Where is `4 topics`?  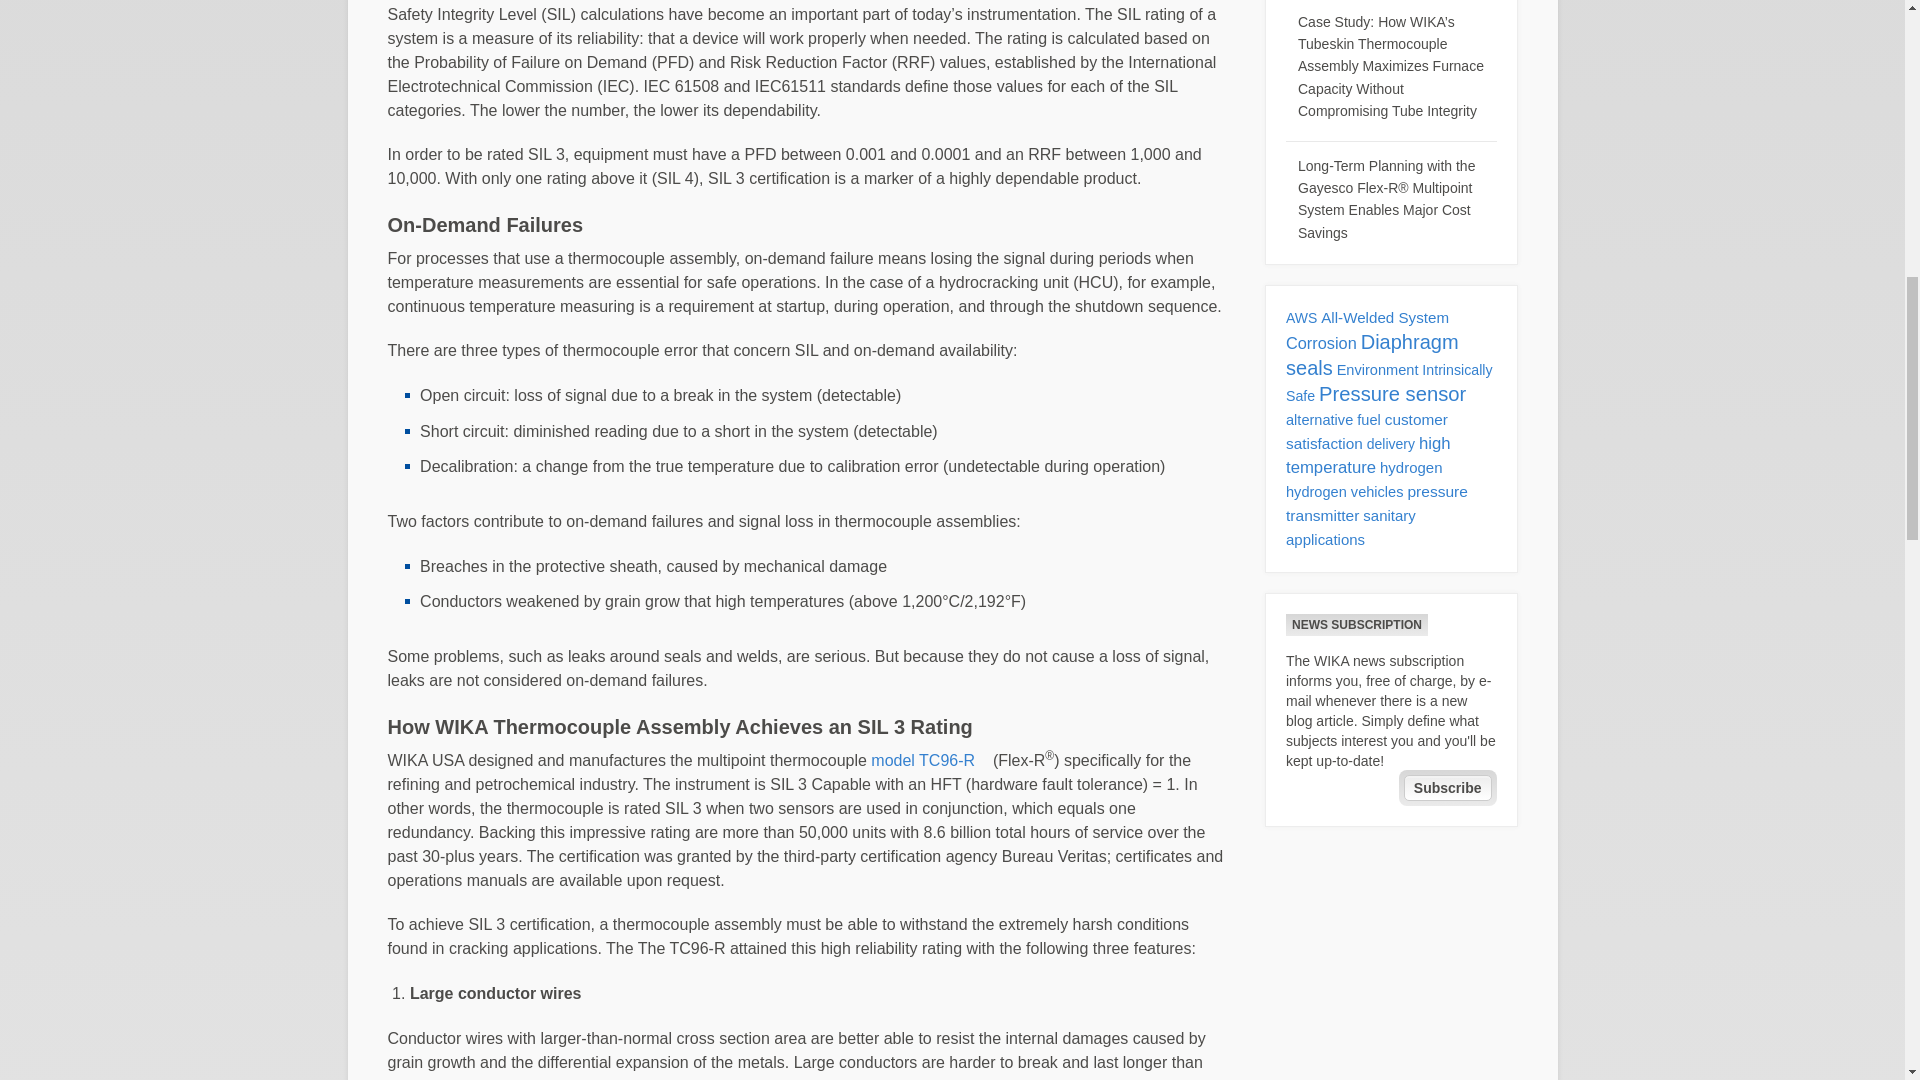 4 topics is located at coordinates (1344, 492).